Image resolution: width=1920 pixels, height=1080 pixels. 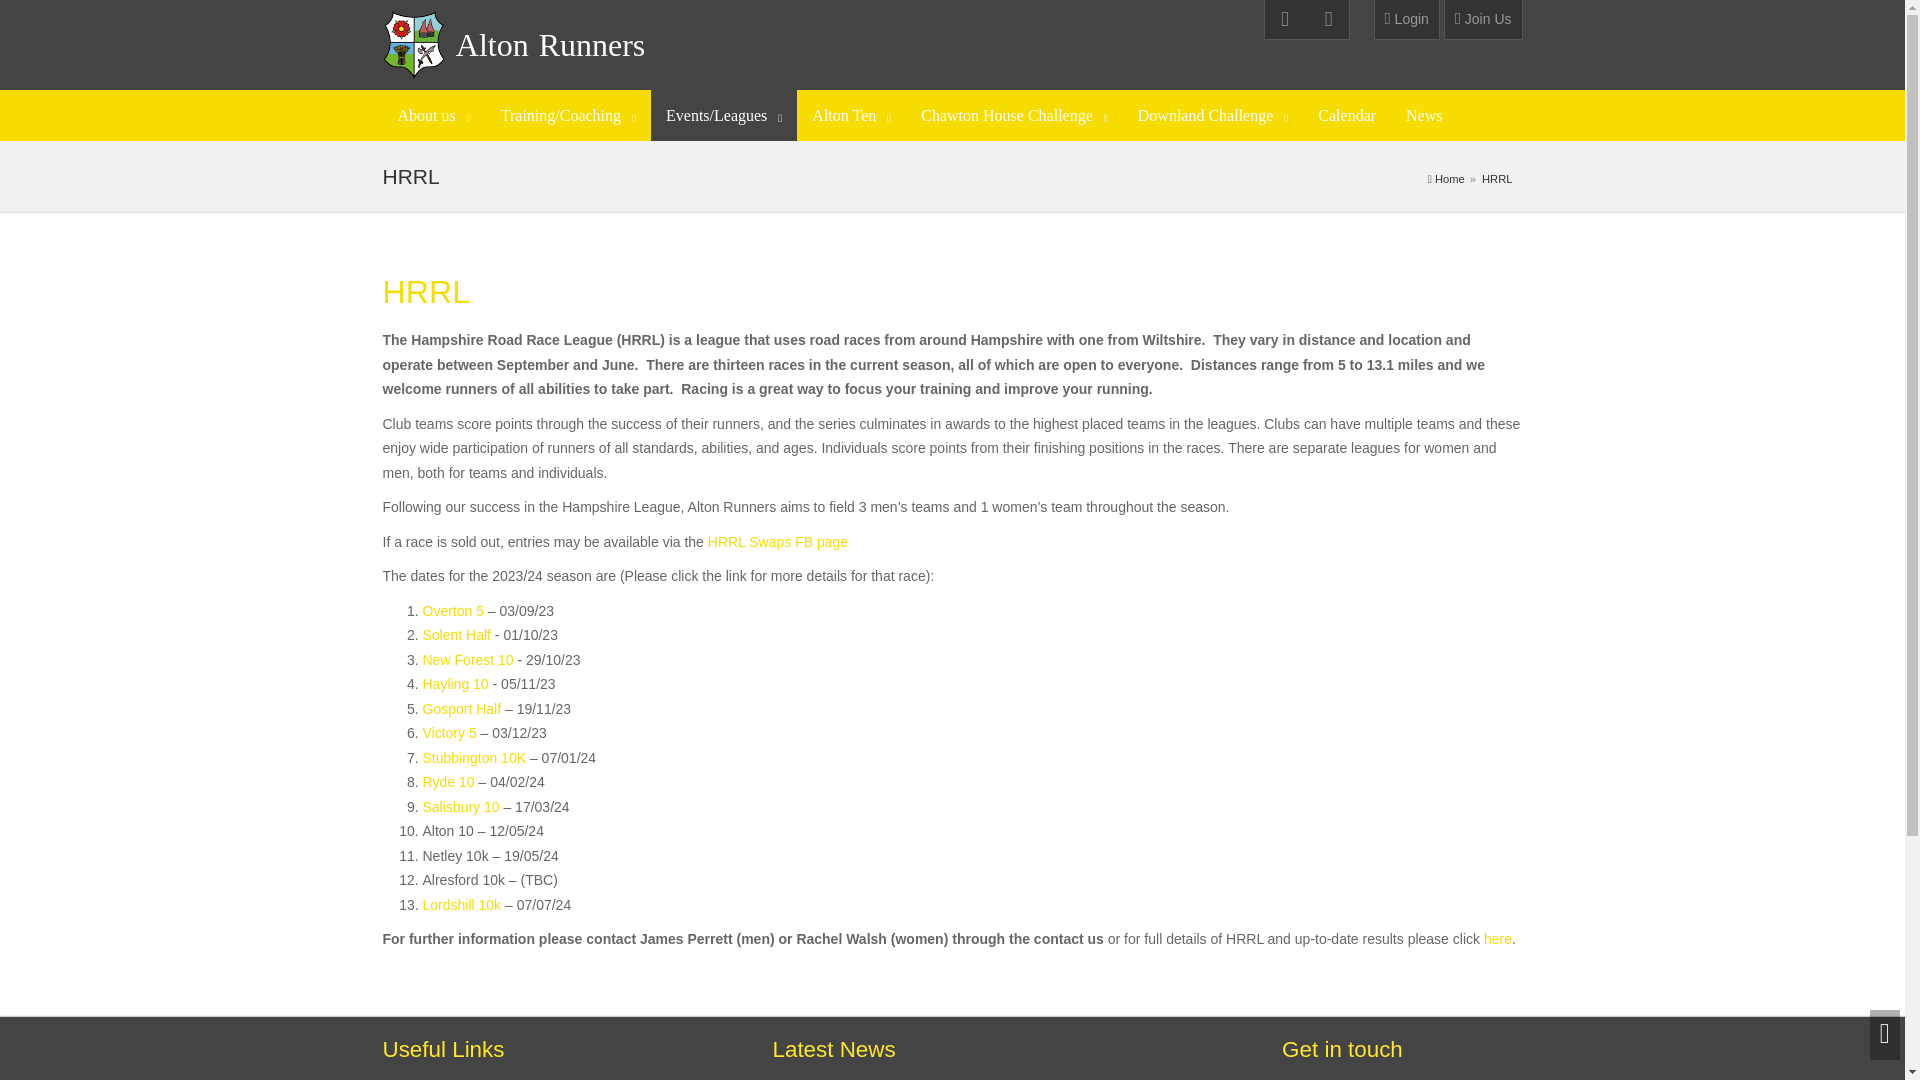 I want to click on Alton Ten, so click(x=851, y=115).